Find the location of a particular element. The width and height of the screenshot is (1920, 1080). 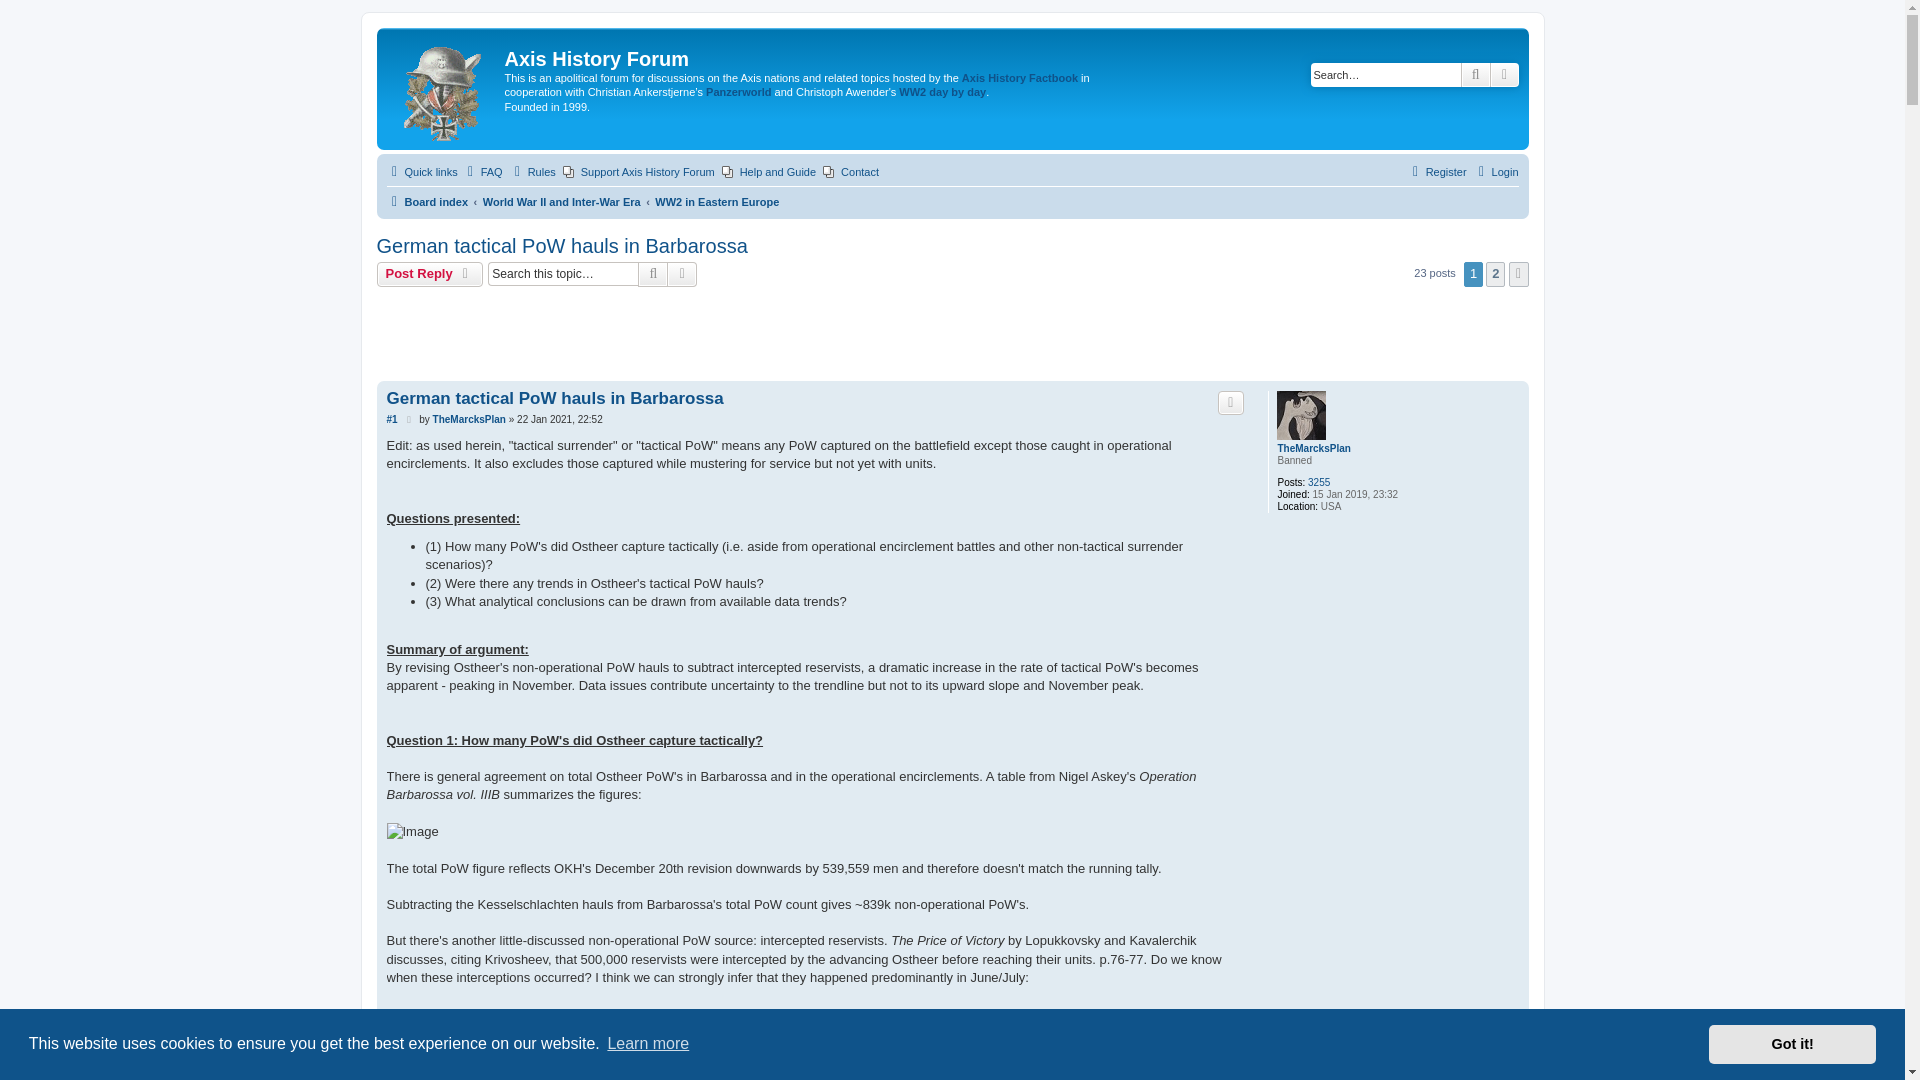

Login is located at coordinates (1496, 171).